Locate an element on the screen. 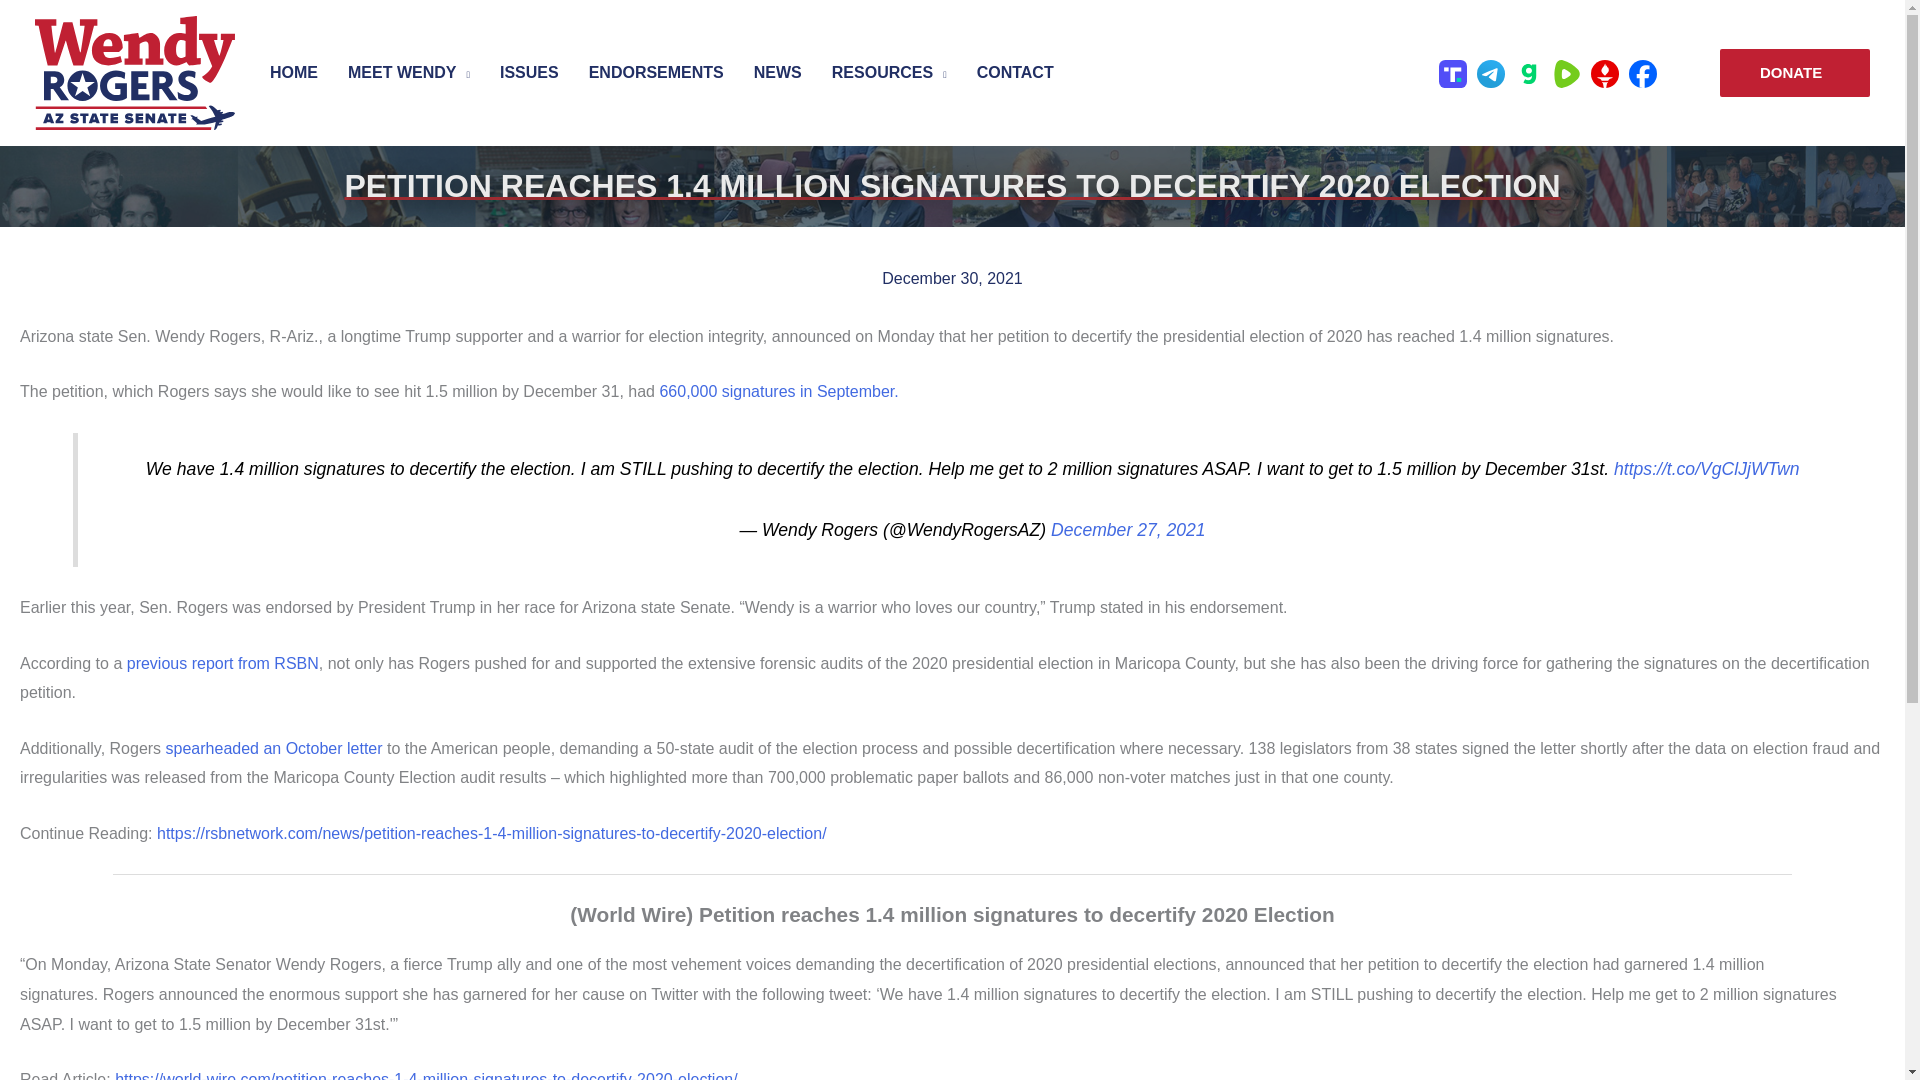 The image size is (1920, 1080). CONTACT is located at coordinates (1015, 72).